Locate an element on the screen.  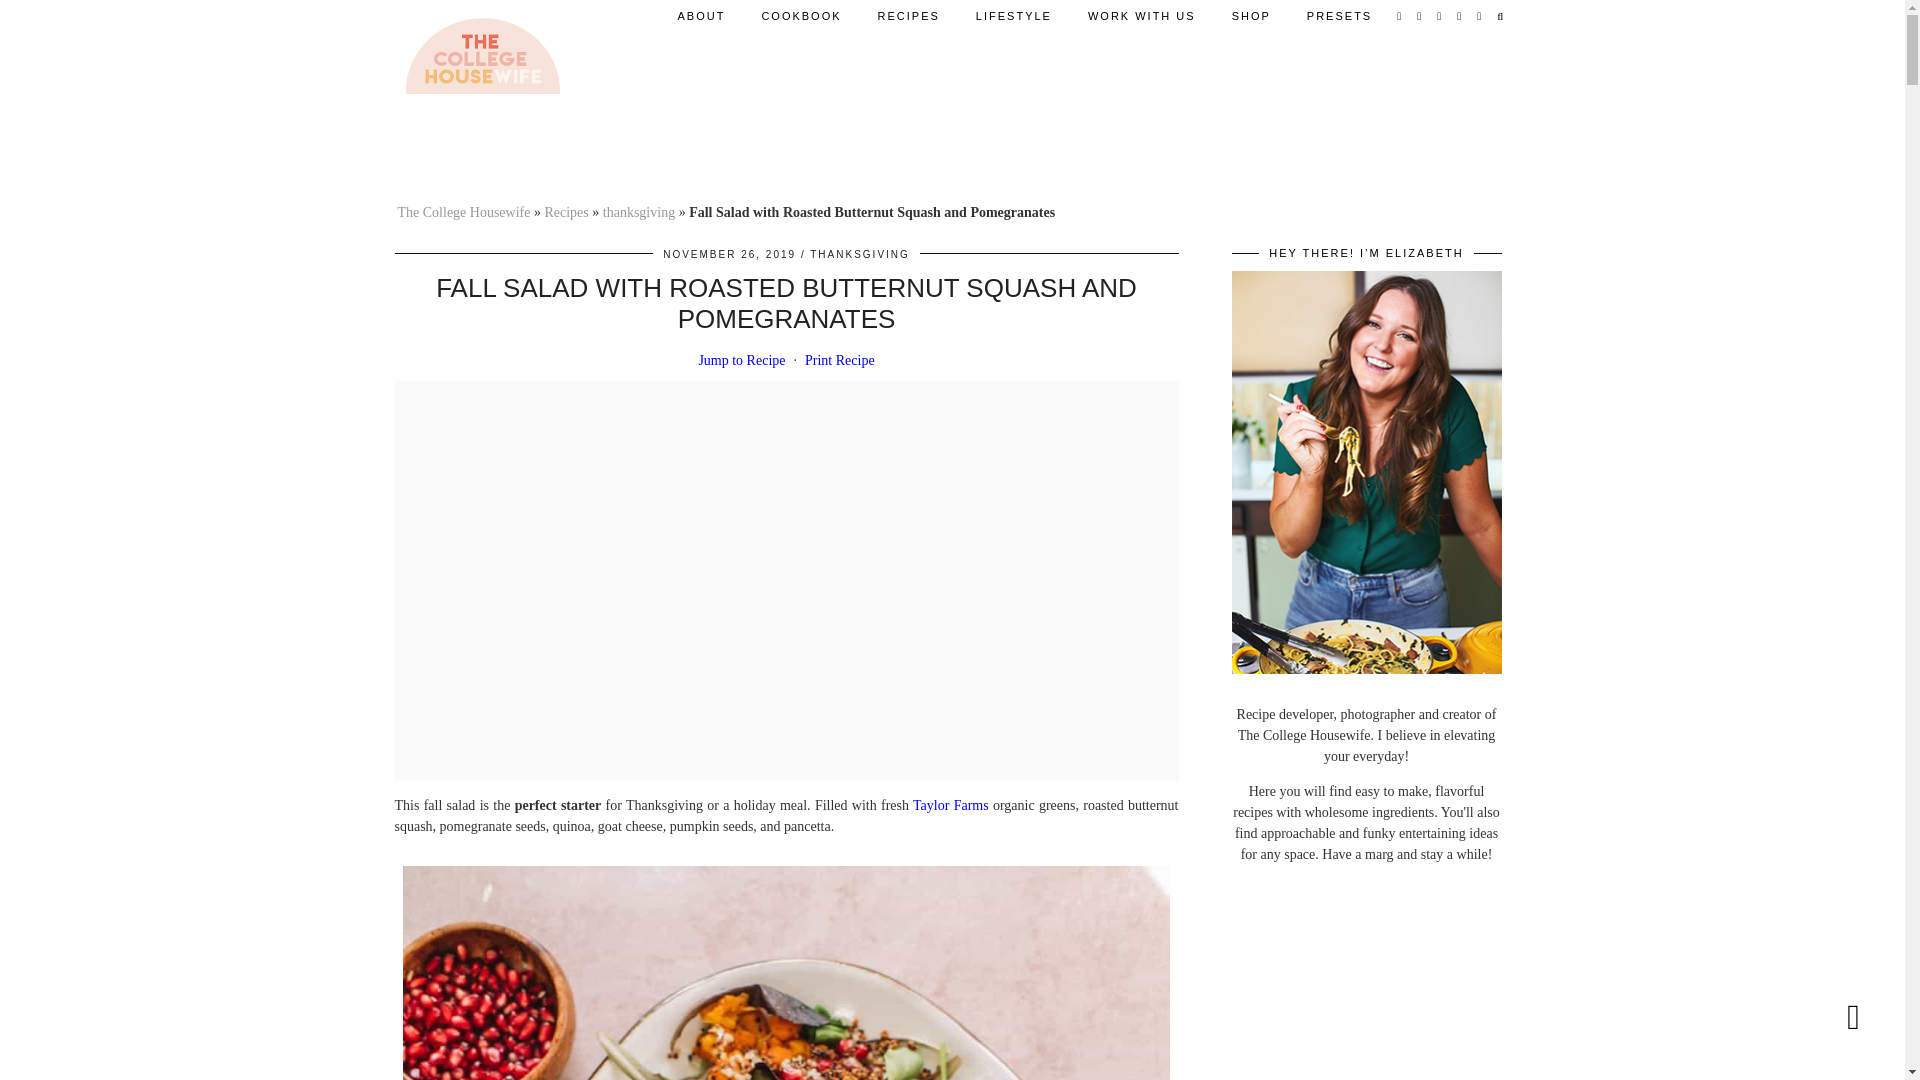
College Housewife is located at coordinates (482, 58).